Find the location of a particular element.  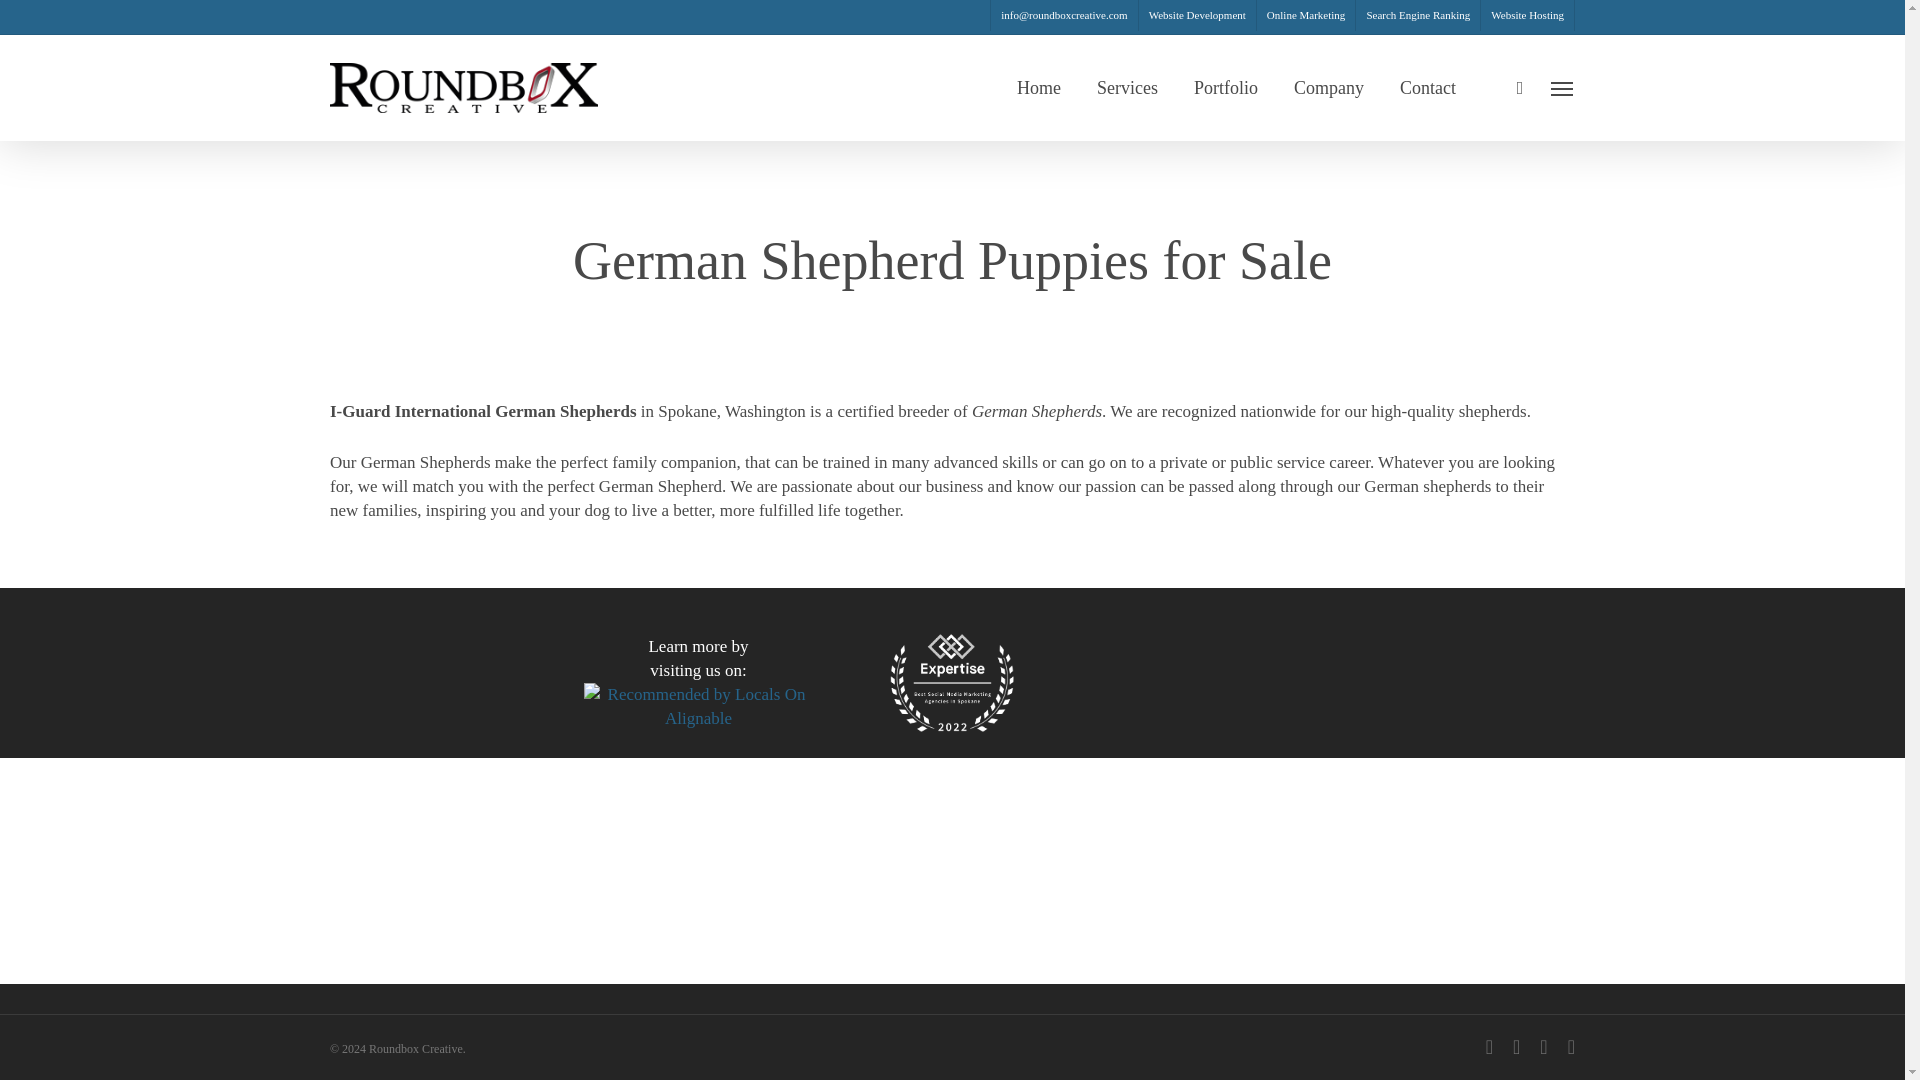

google-plus is located at coordinates (1543, 1046).